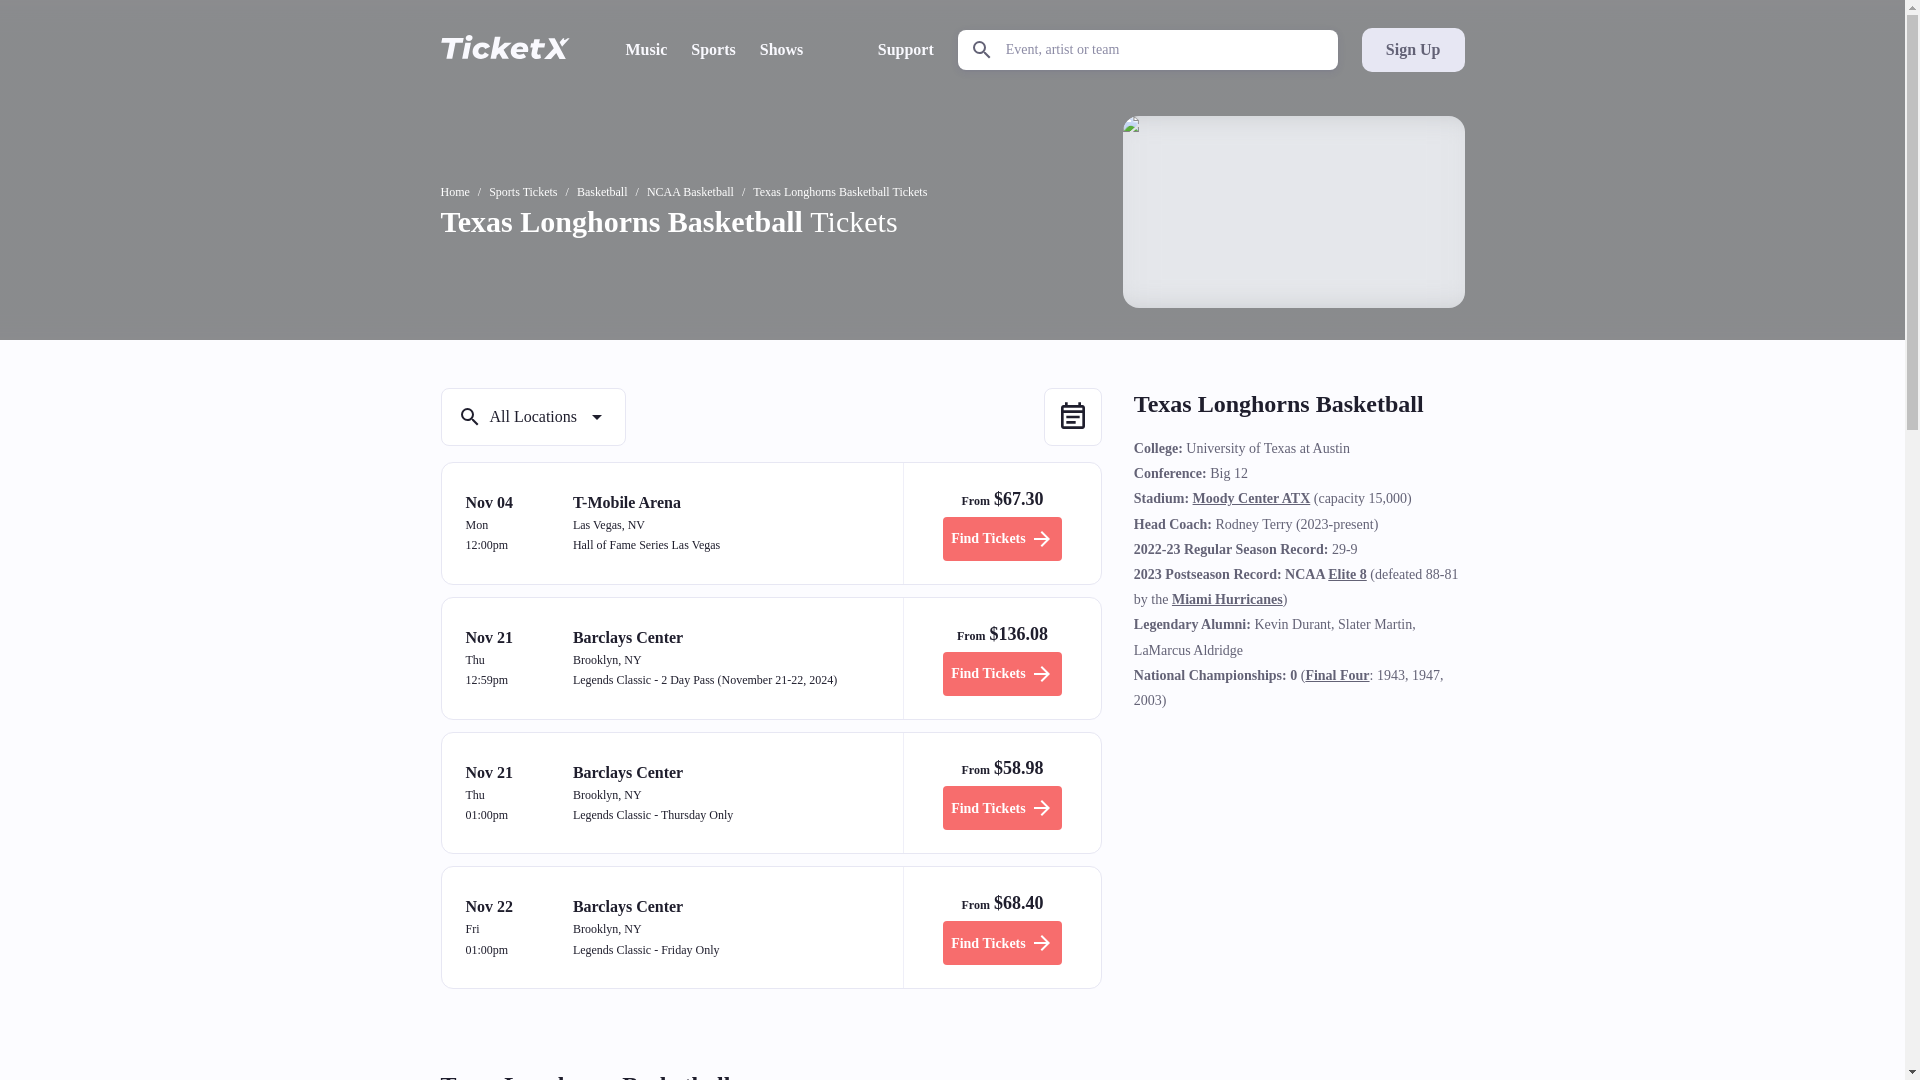 This screenshot has width=1920, height=1080. I want to click on Sports Tickets, so click(522, 191).